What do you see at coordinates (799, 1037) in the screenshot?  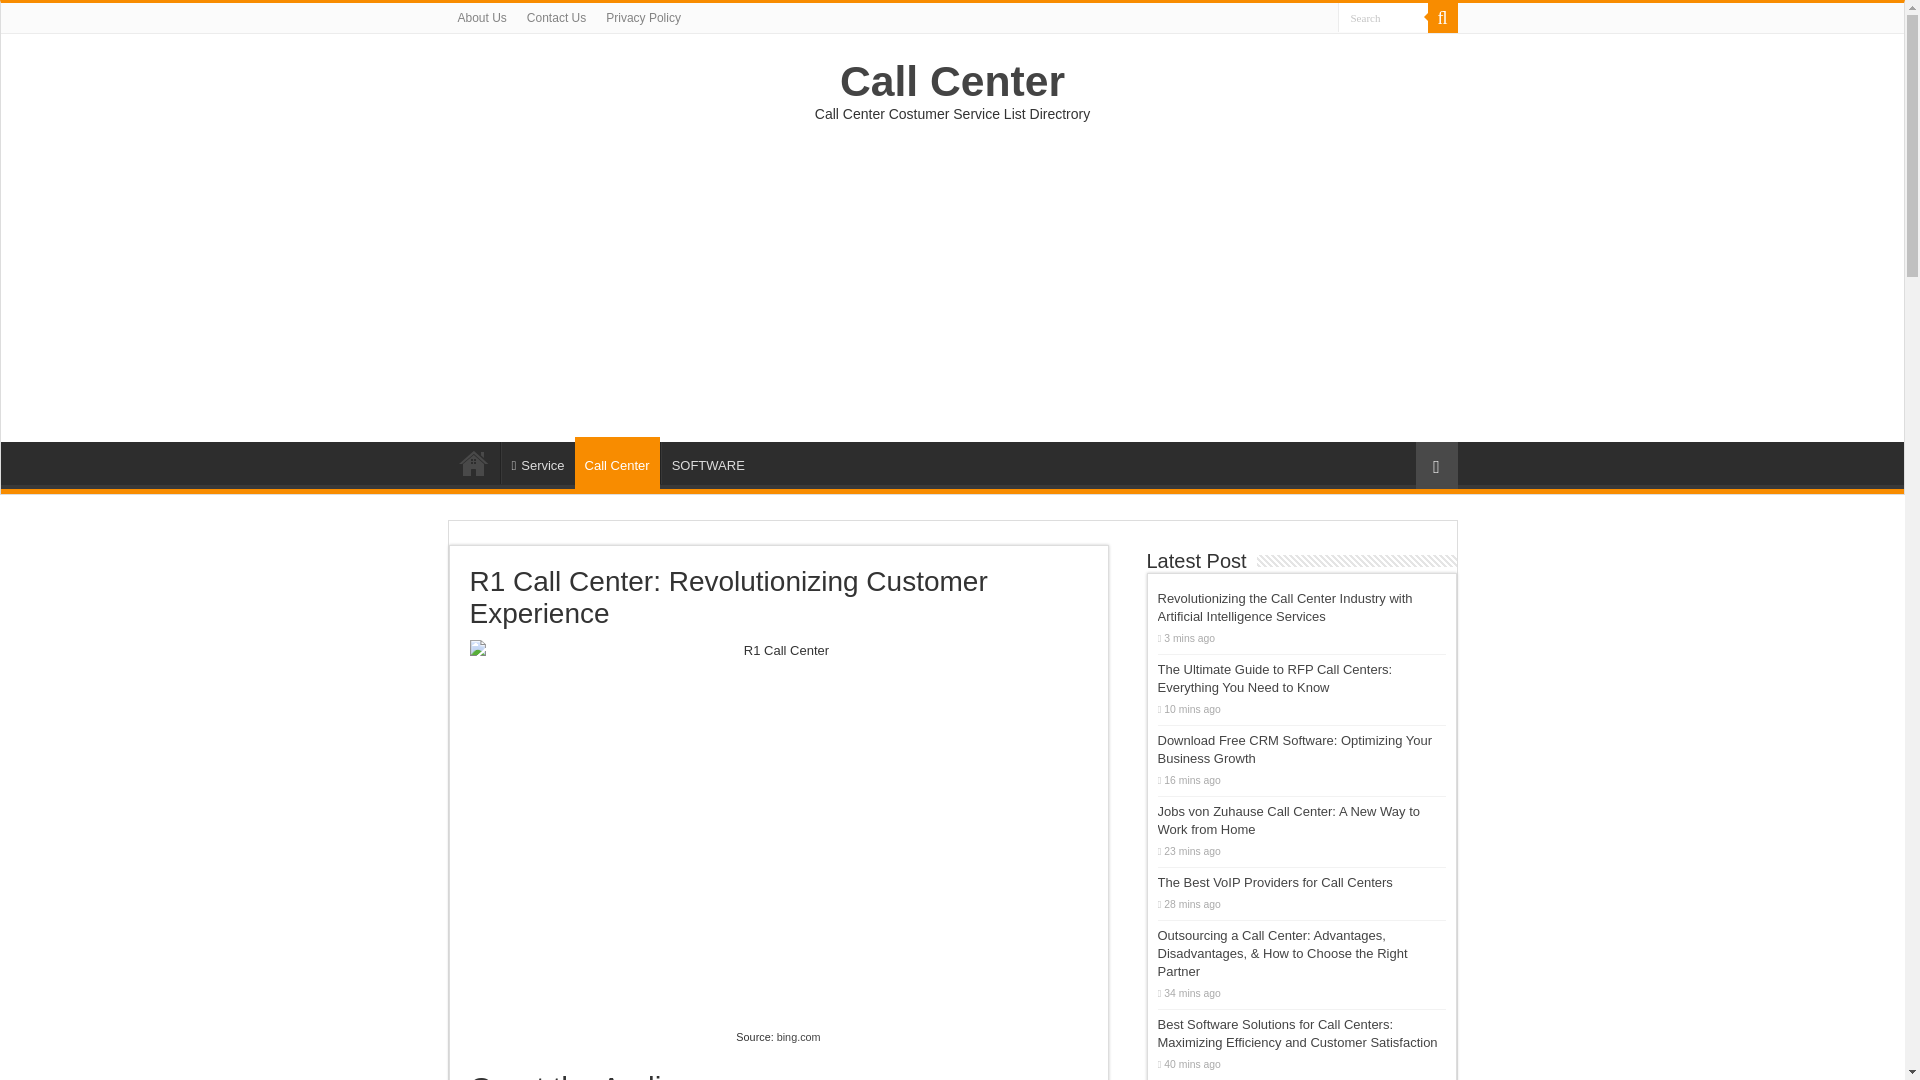 I see `bing.com` at bounding box center [799, 1037].